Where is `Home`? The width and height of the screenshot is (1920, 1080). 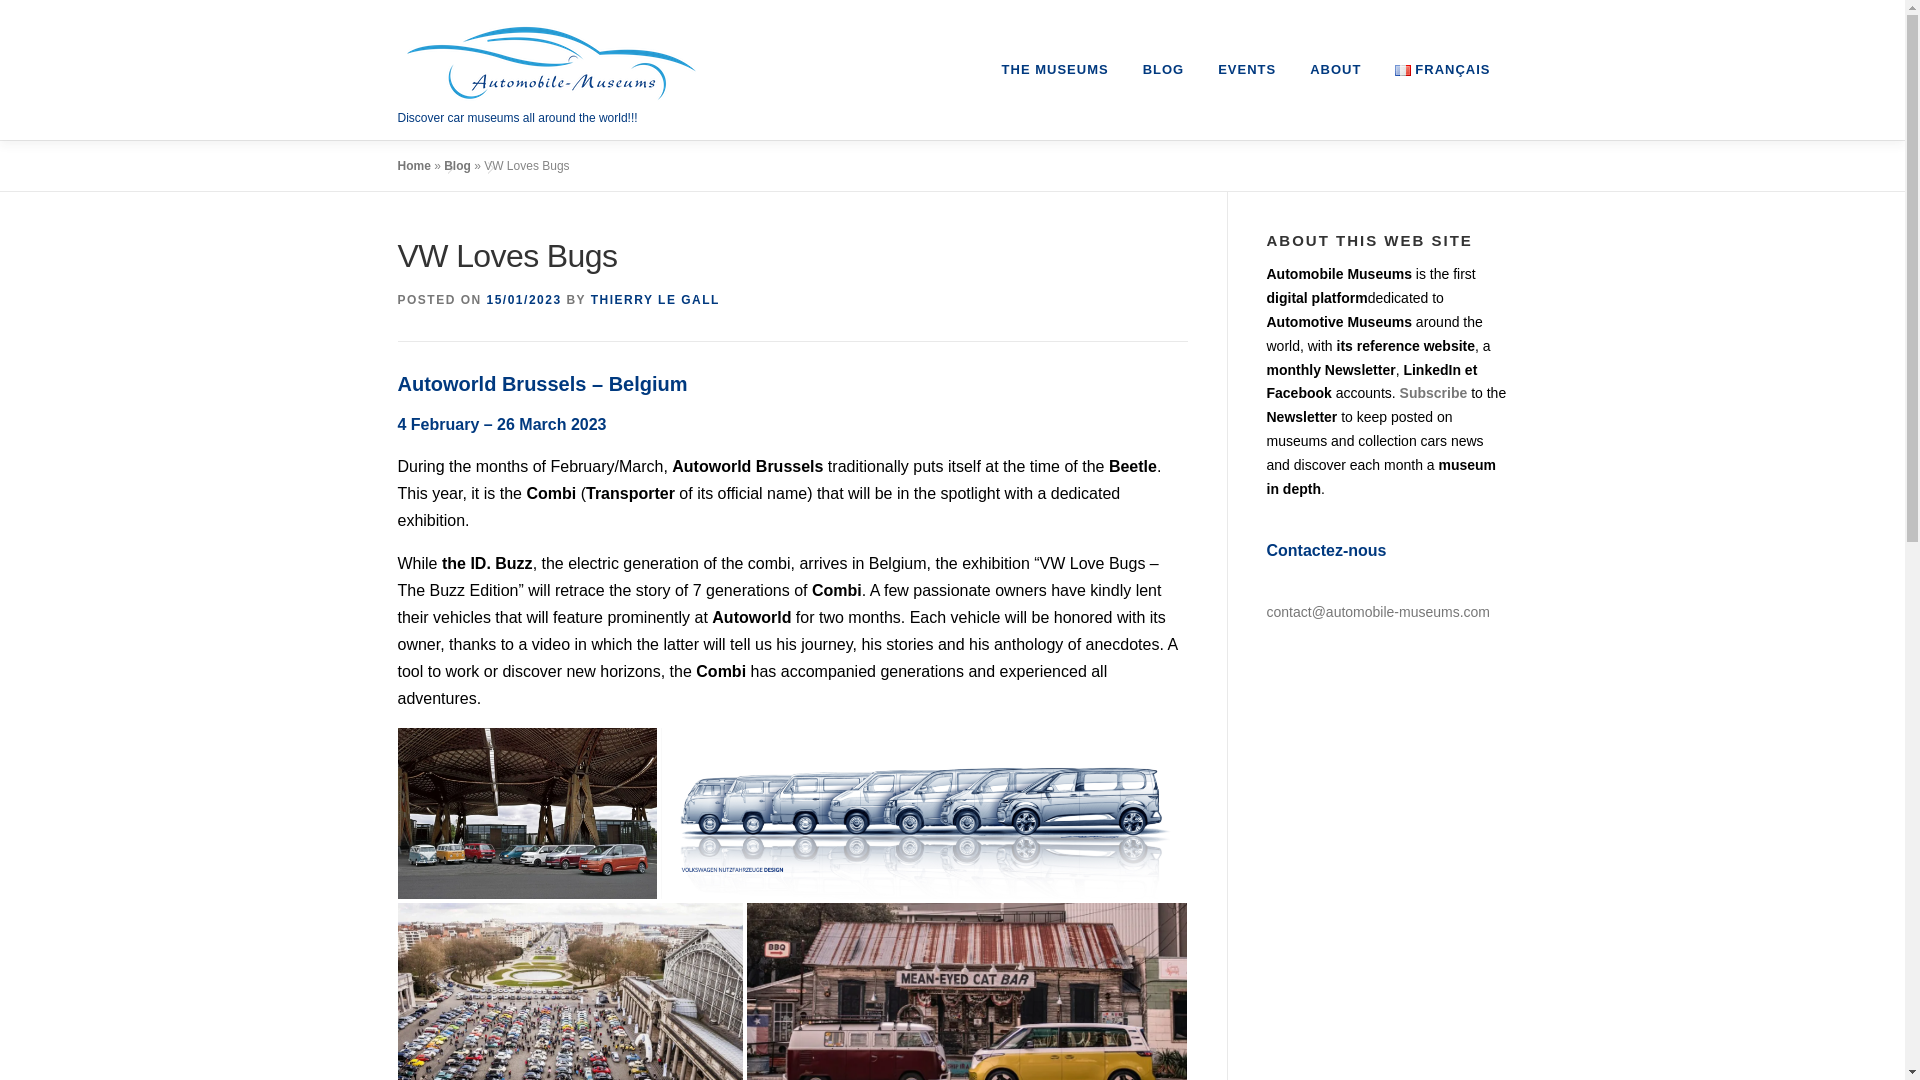 Home is located at coordinates (414, 165).